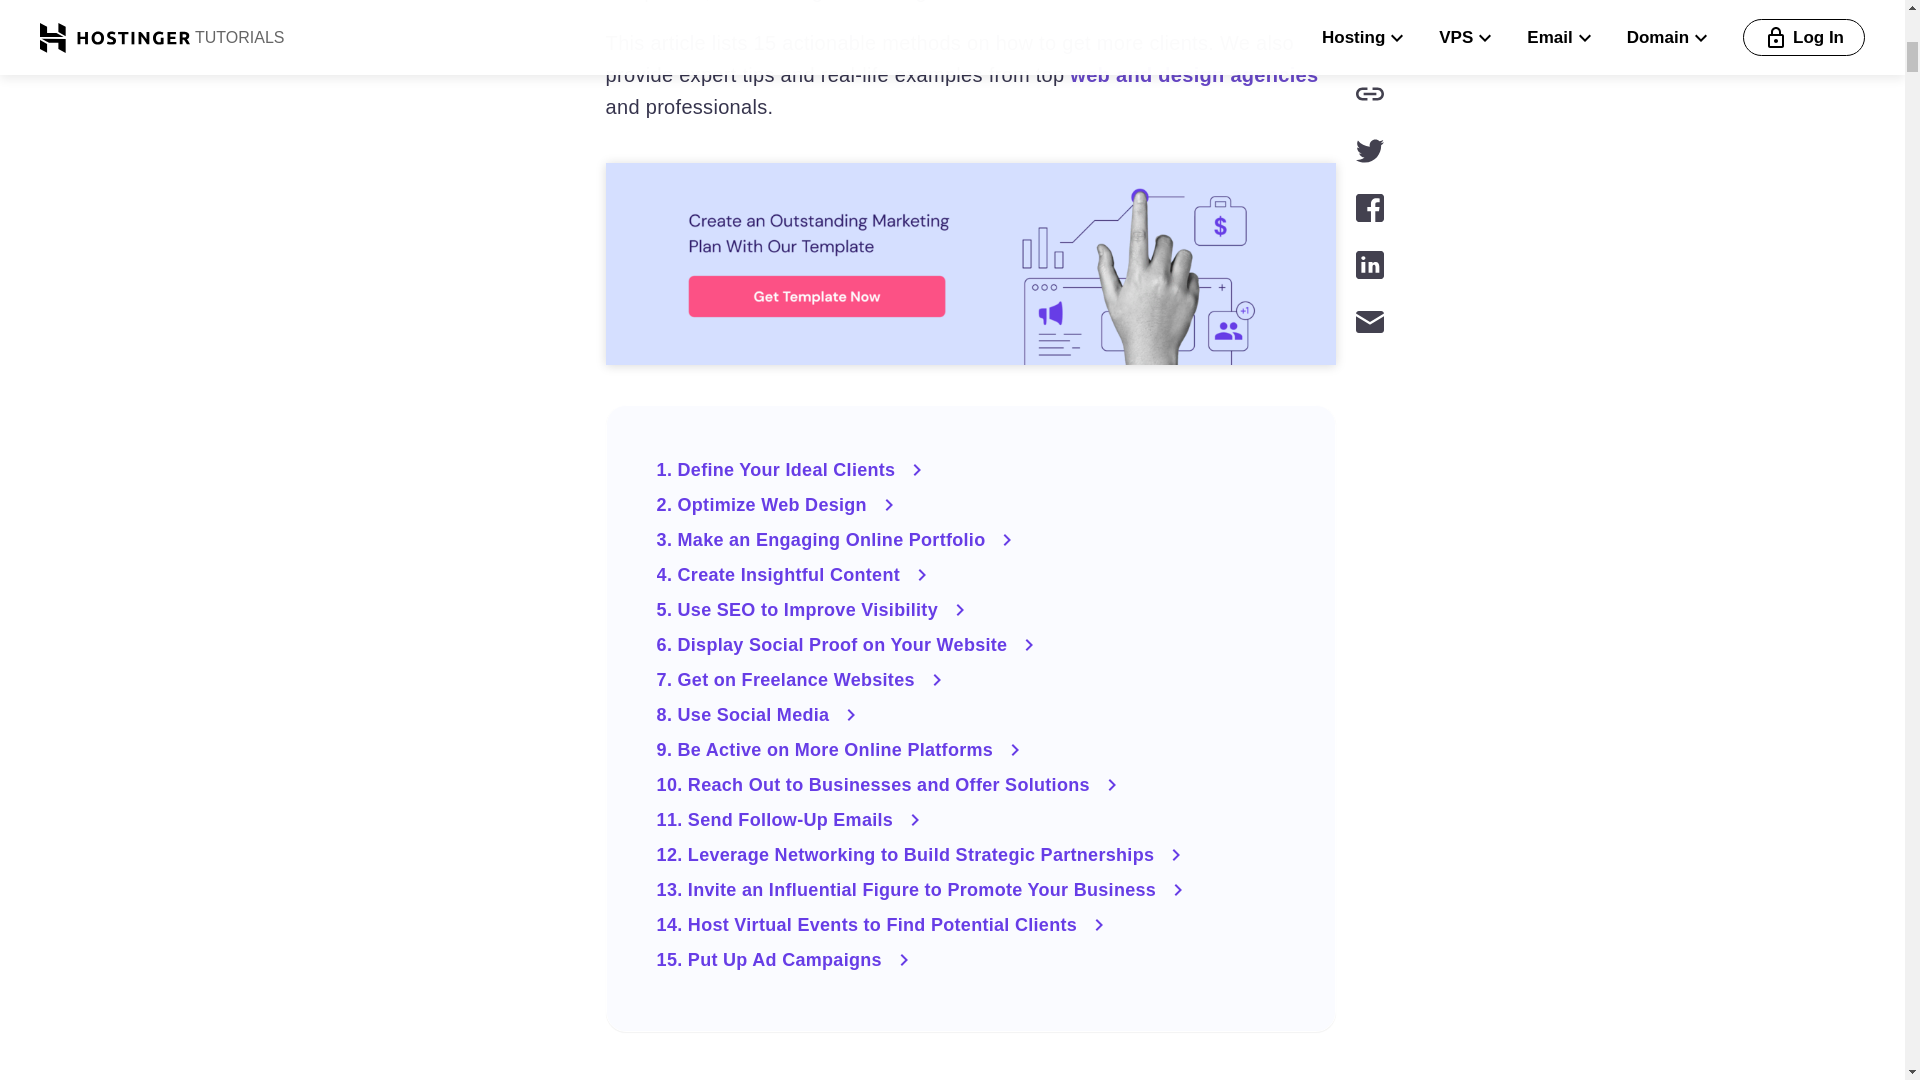  Describe the element at coordinates (970, 890) in the screenshot. I see `13. Invite an Influential Figure to Promote Your Business` at that location.